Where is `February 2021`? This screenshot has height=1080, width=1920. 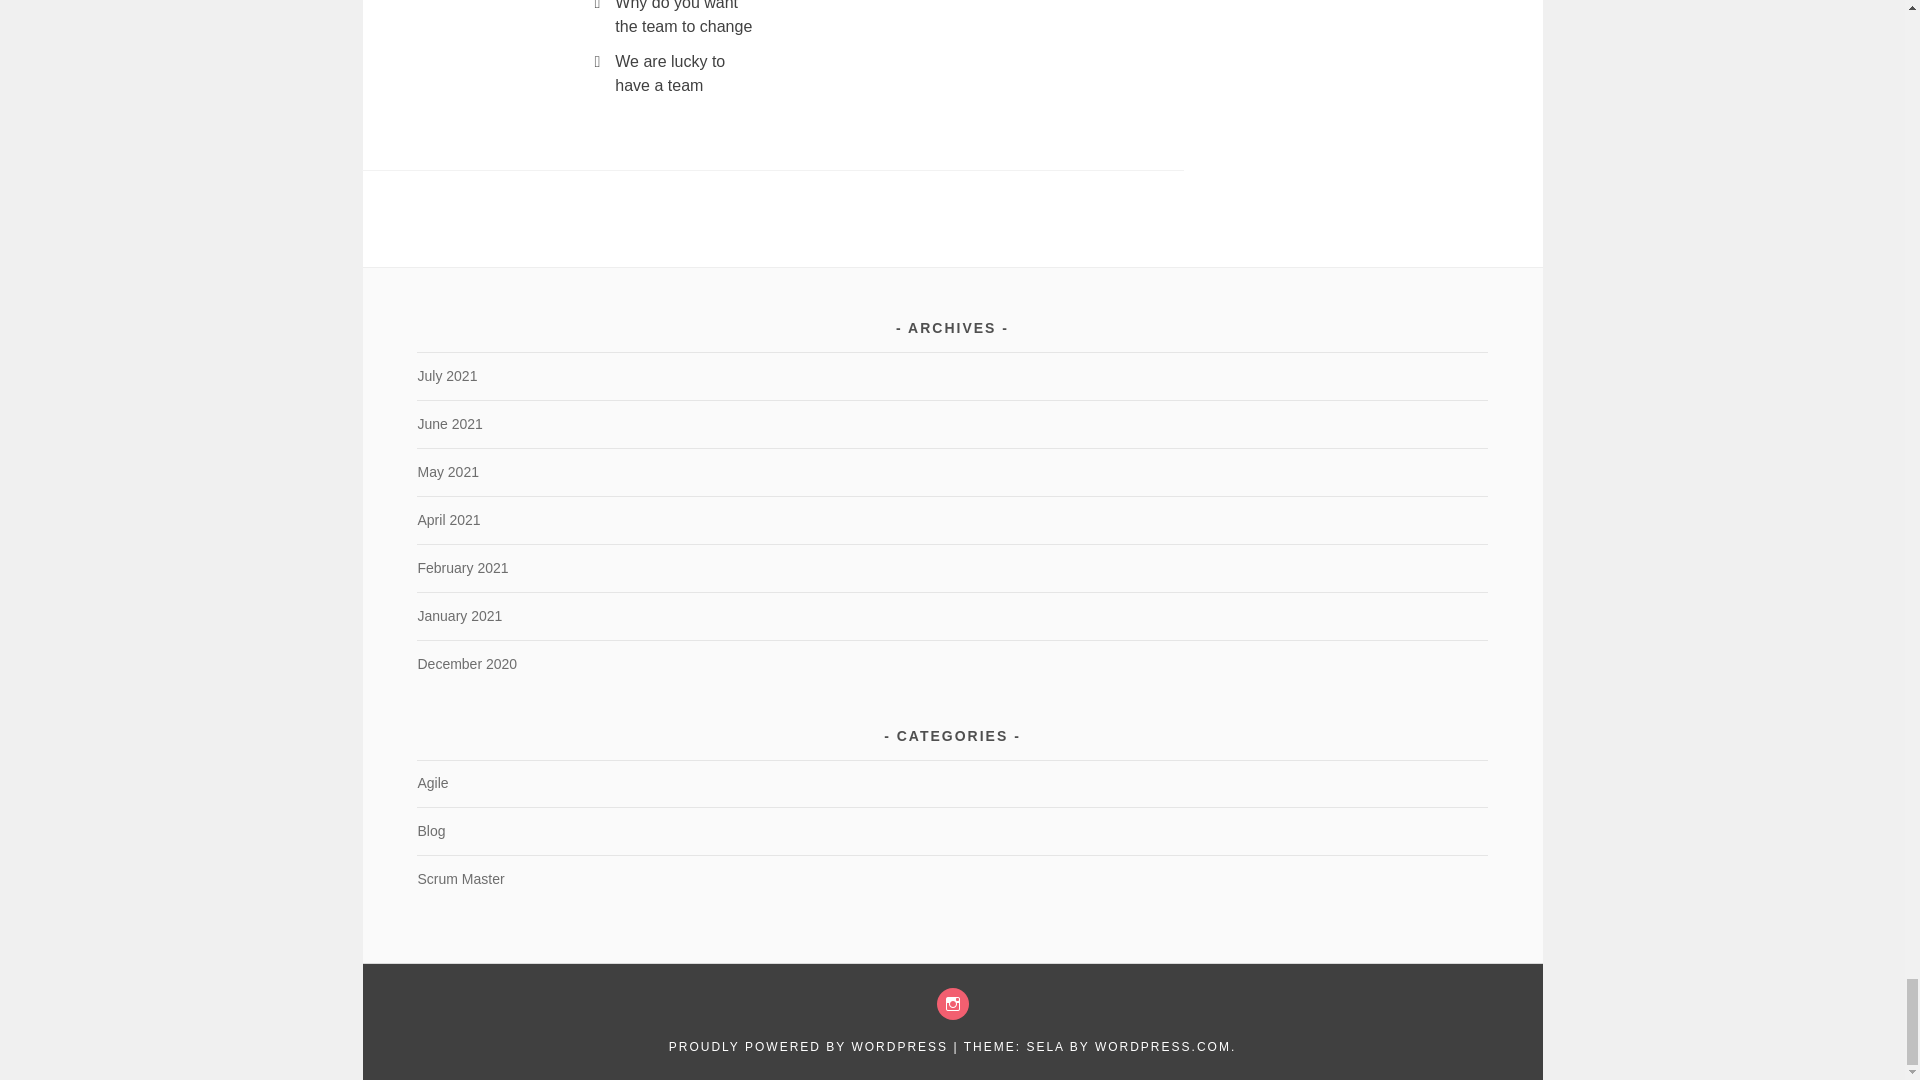 February 2021 is located at coordinates (462, 568).